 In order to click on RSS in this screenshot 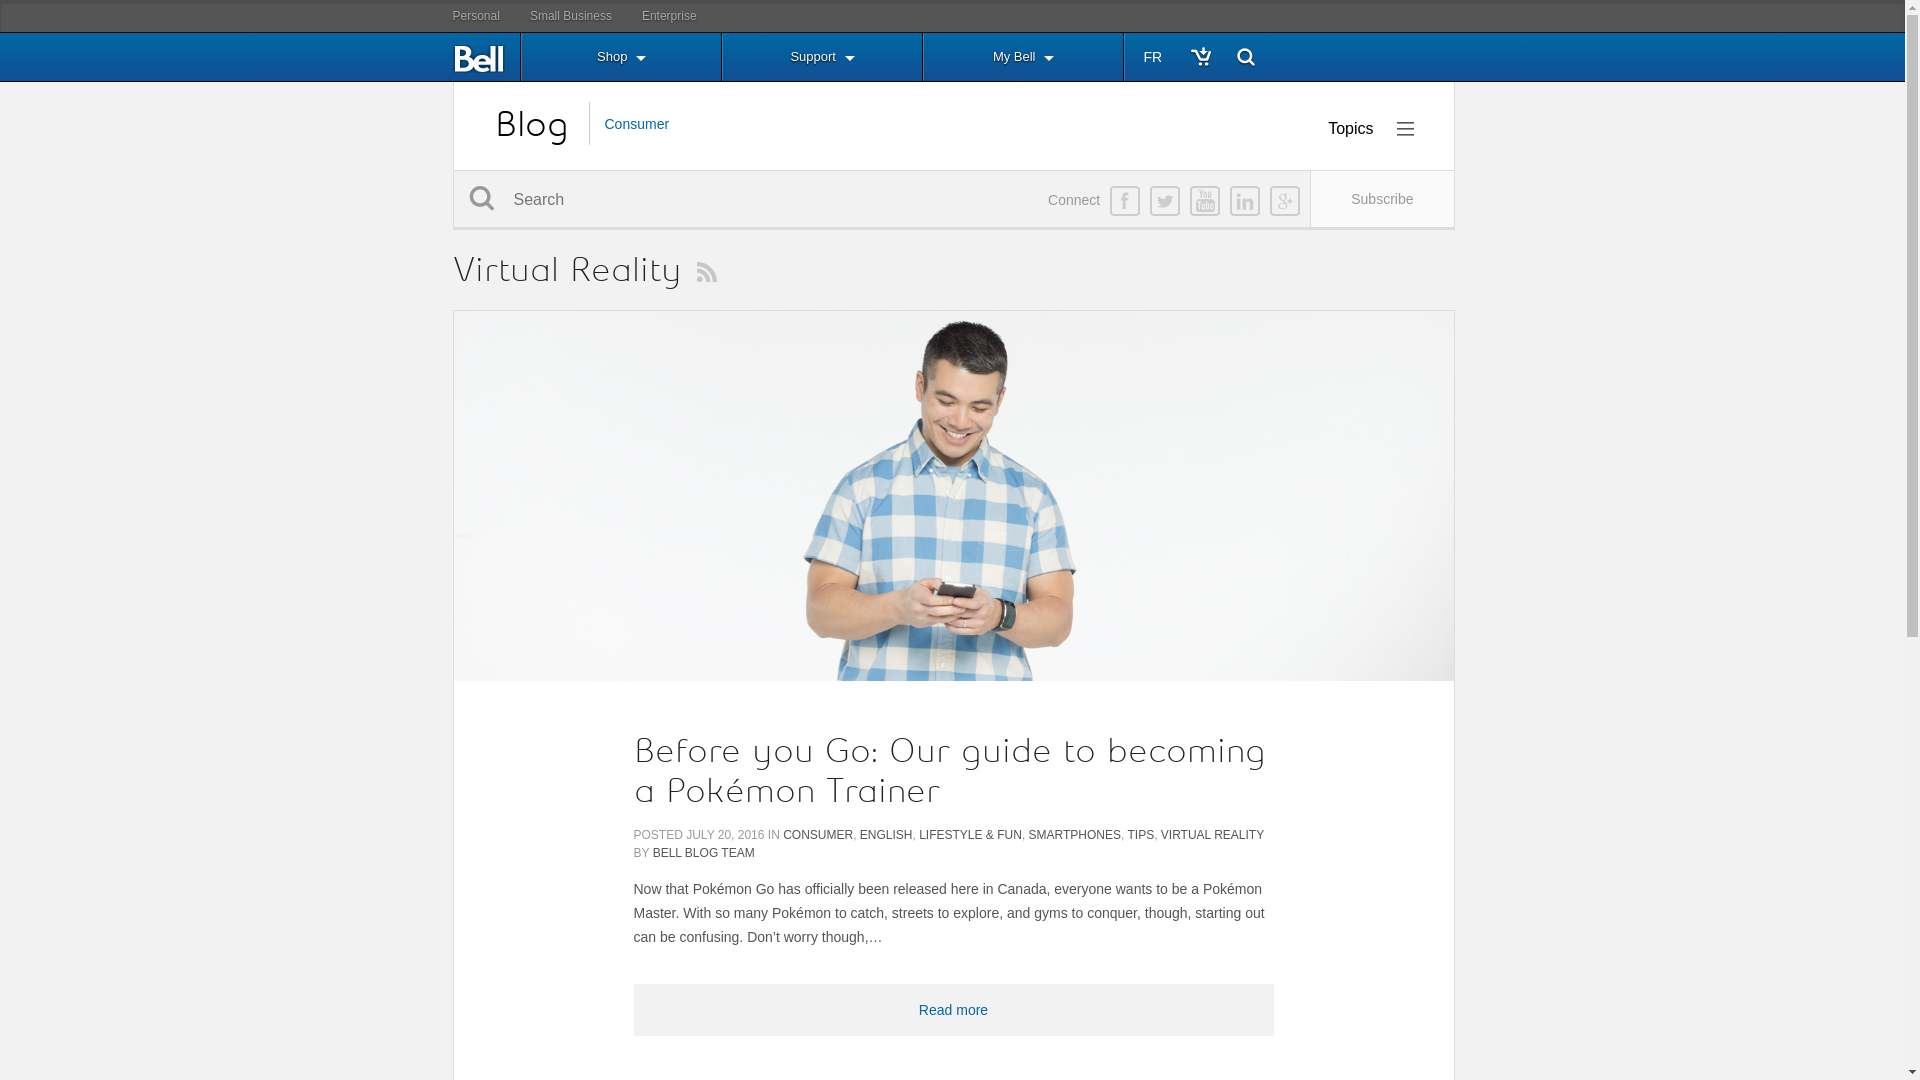, I will do `click(706, 272)`.